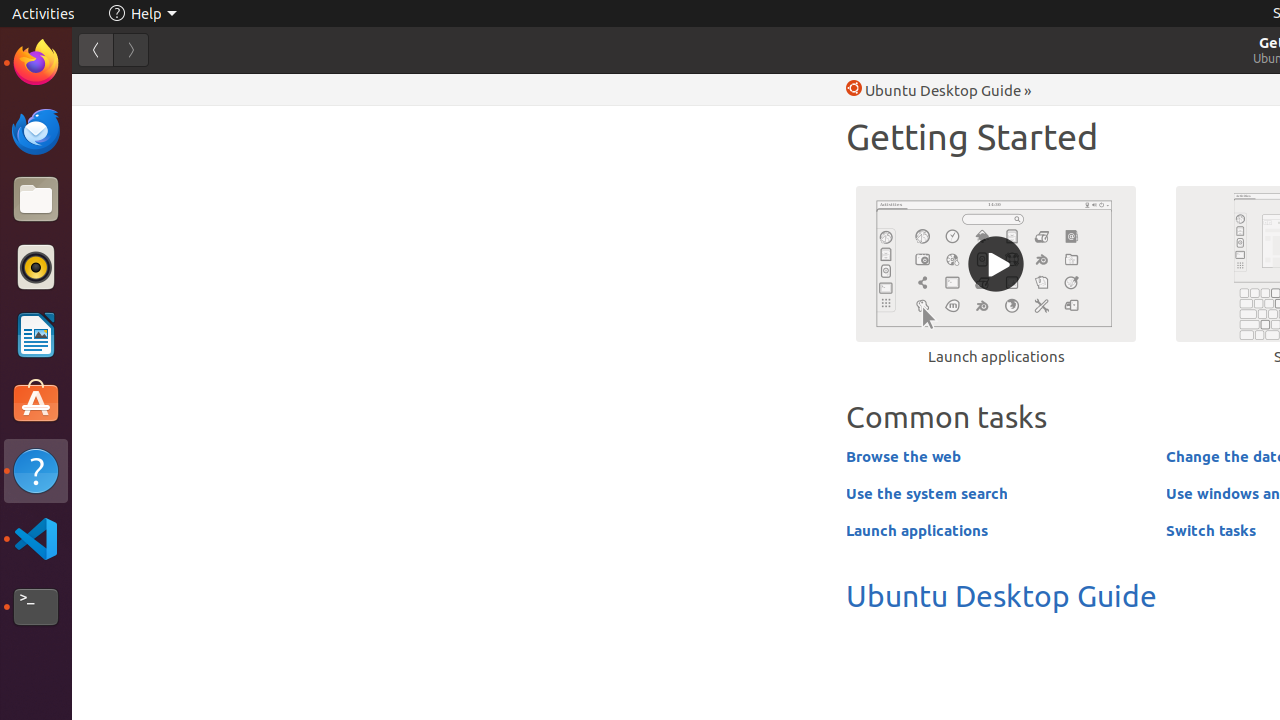 The image size is (1280, 720). Describe the element at coordinates (996, 275) in the screenshot. I see `Launch applications` at that location.